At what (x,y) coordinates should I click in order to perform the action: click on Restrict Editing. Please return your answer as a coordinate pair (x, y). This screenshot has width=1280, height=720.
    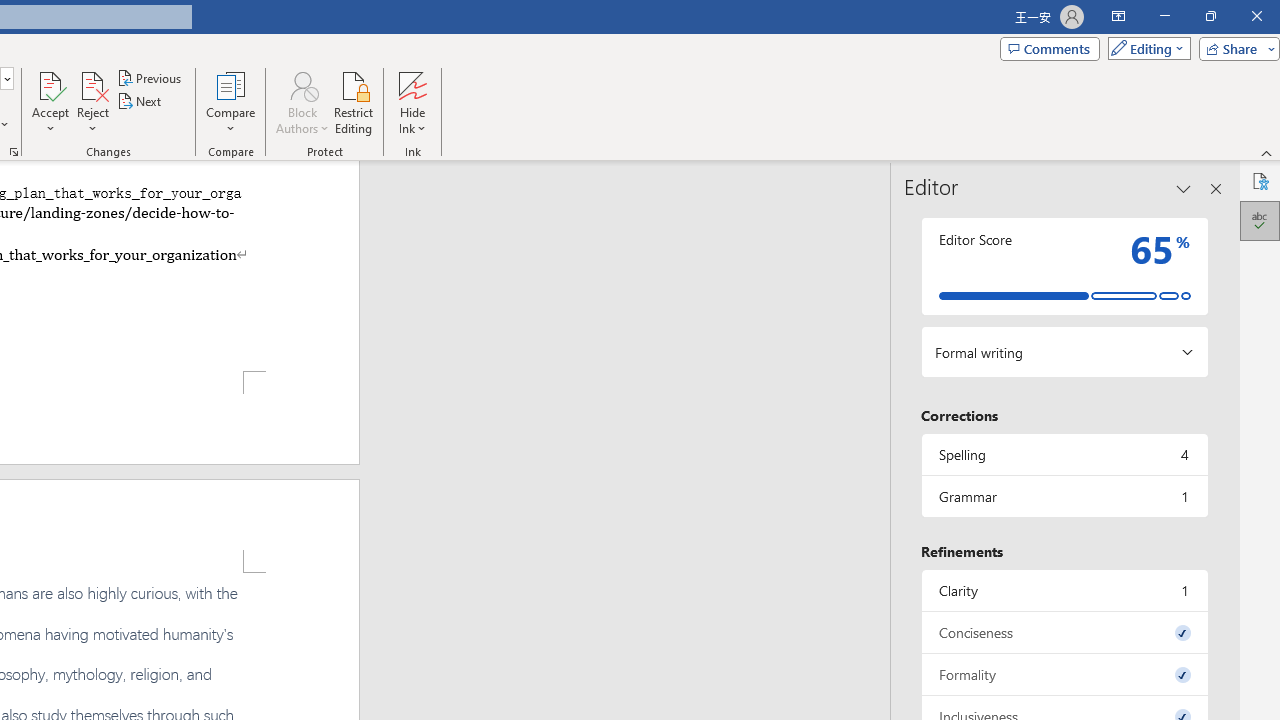
    Looking at the image, I should click on (354, 102).